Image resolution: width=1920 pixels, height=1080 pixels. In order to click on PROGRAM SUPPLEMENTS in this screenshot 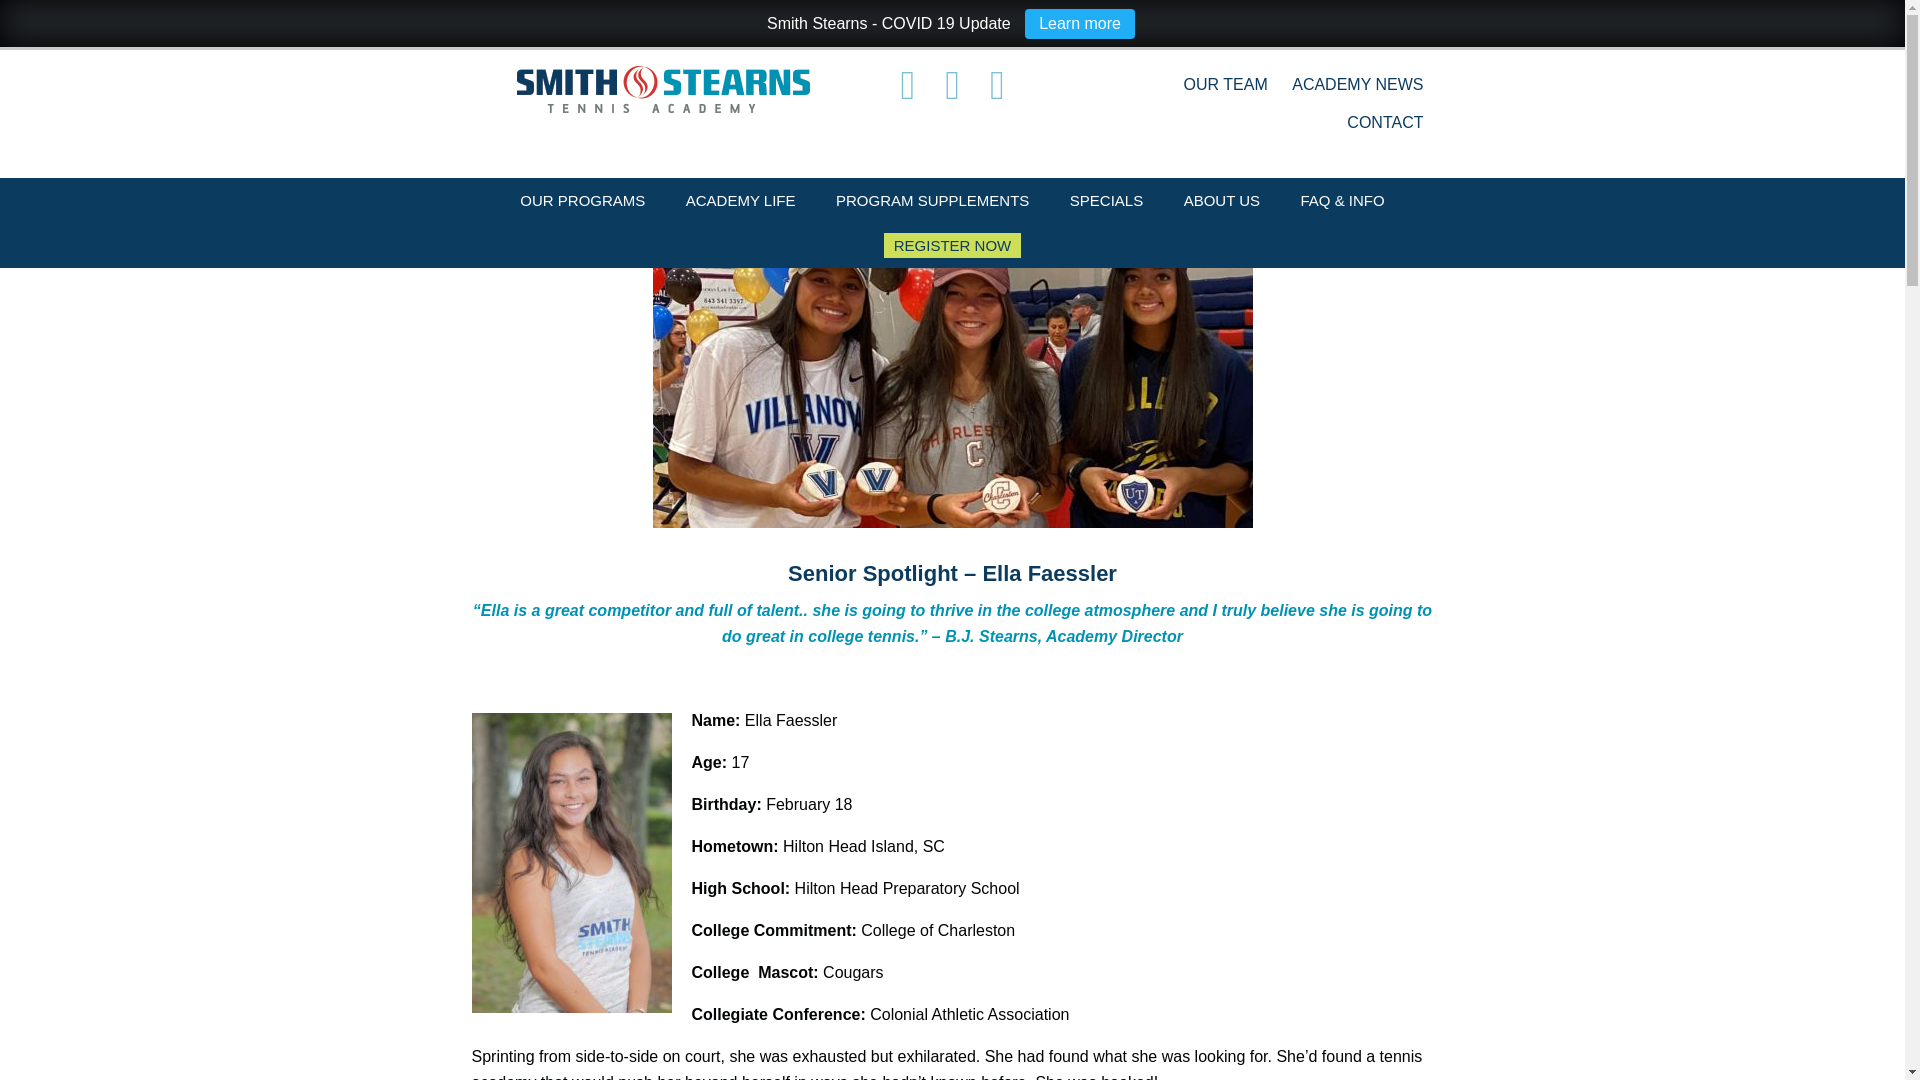, I will do `click(932, 200)`.